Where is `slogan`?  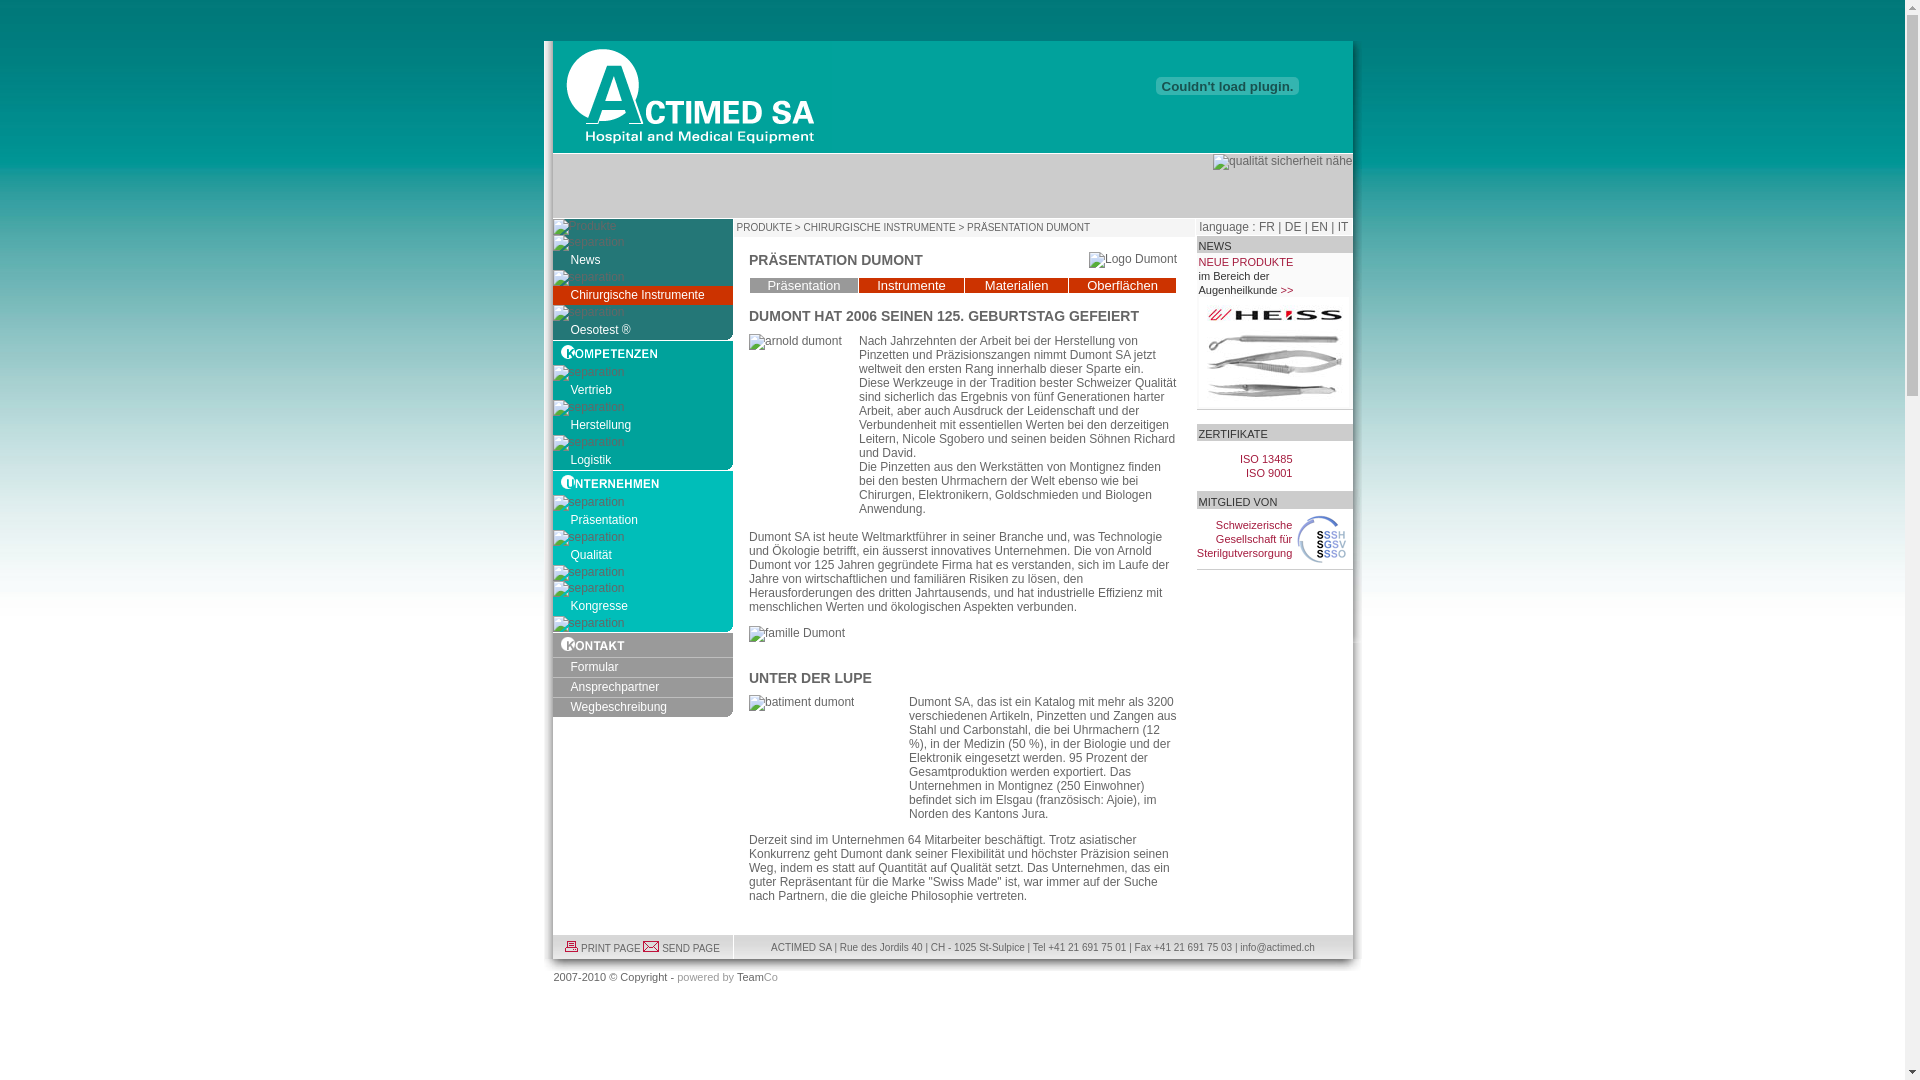
slogan is located at coordinates (1227, 86).